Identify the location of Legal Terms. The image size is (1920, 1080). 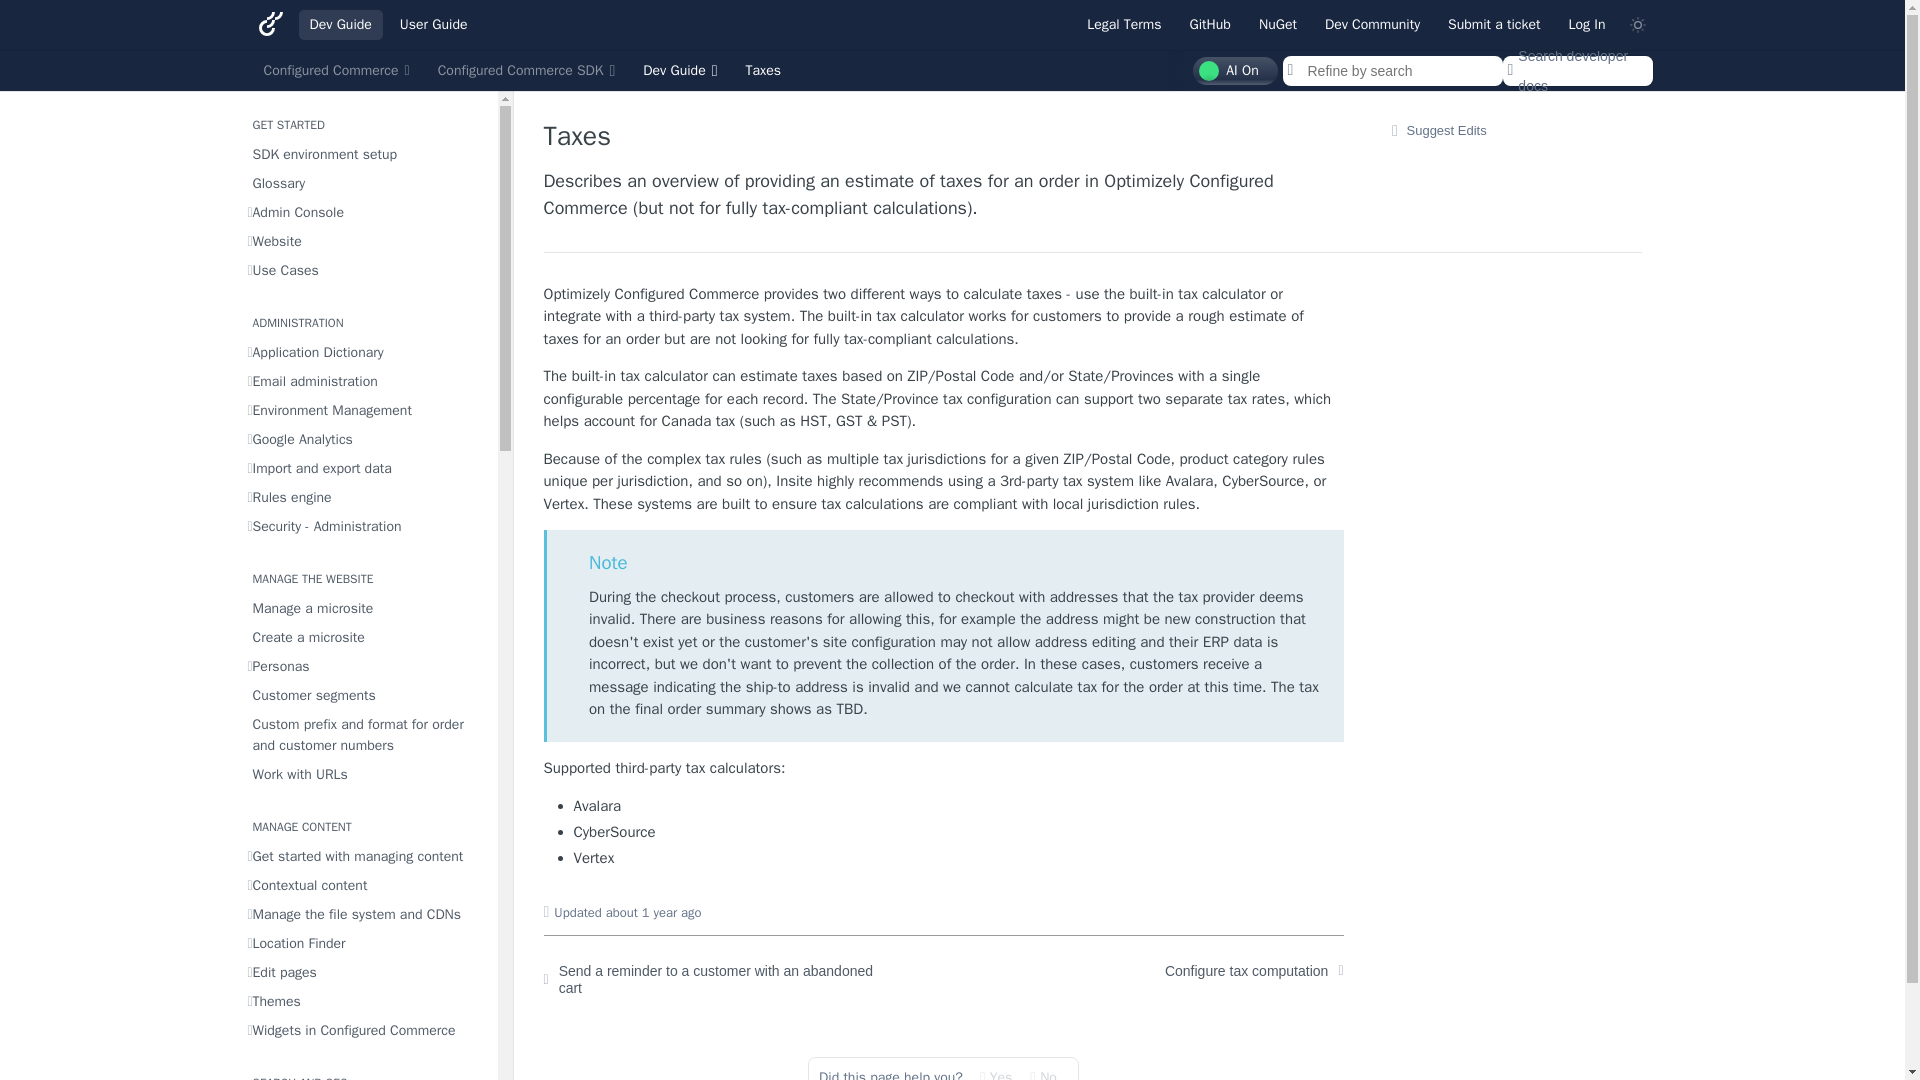
(1123, 24).